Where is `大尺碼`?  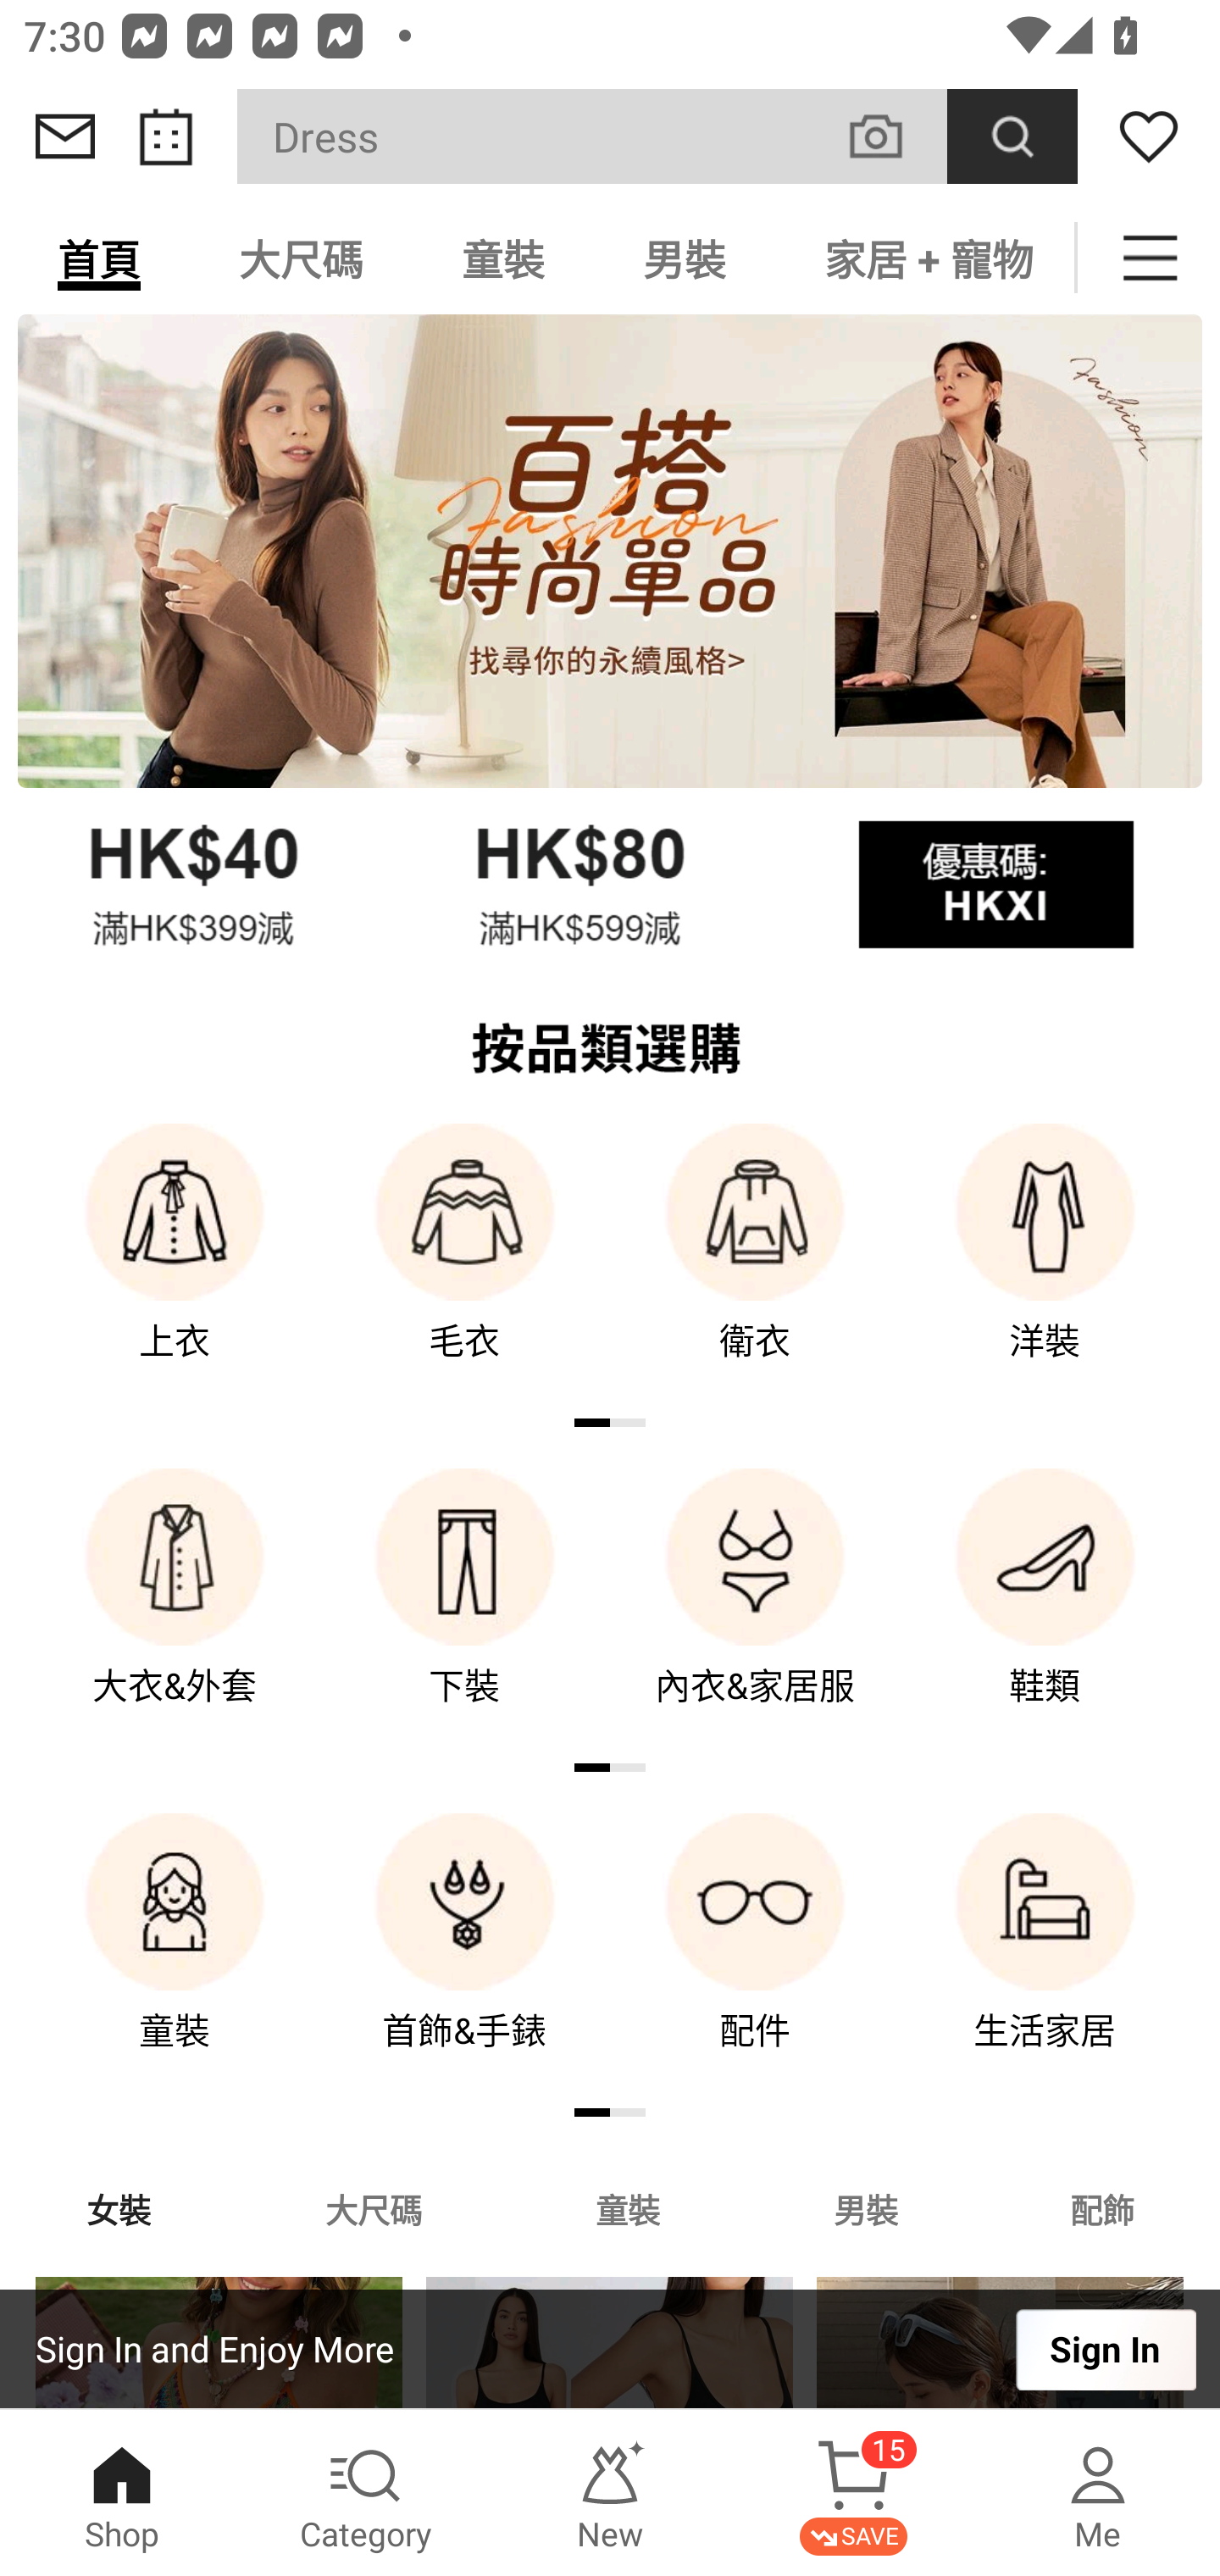 大尺碼 is located at coordinates (373, 2208).